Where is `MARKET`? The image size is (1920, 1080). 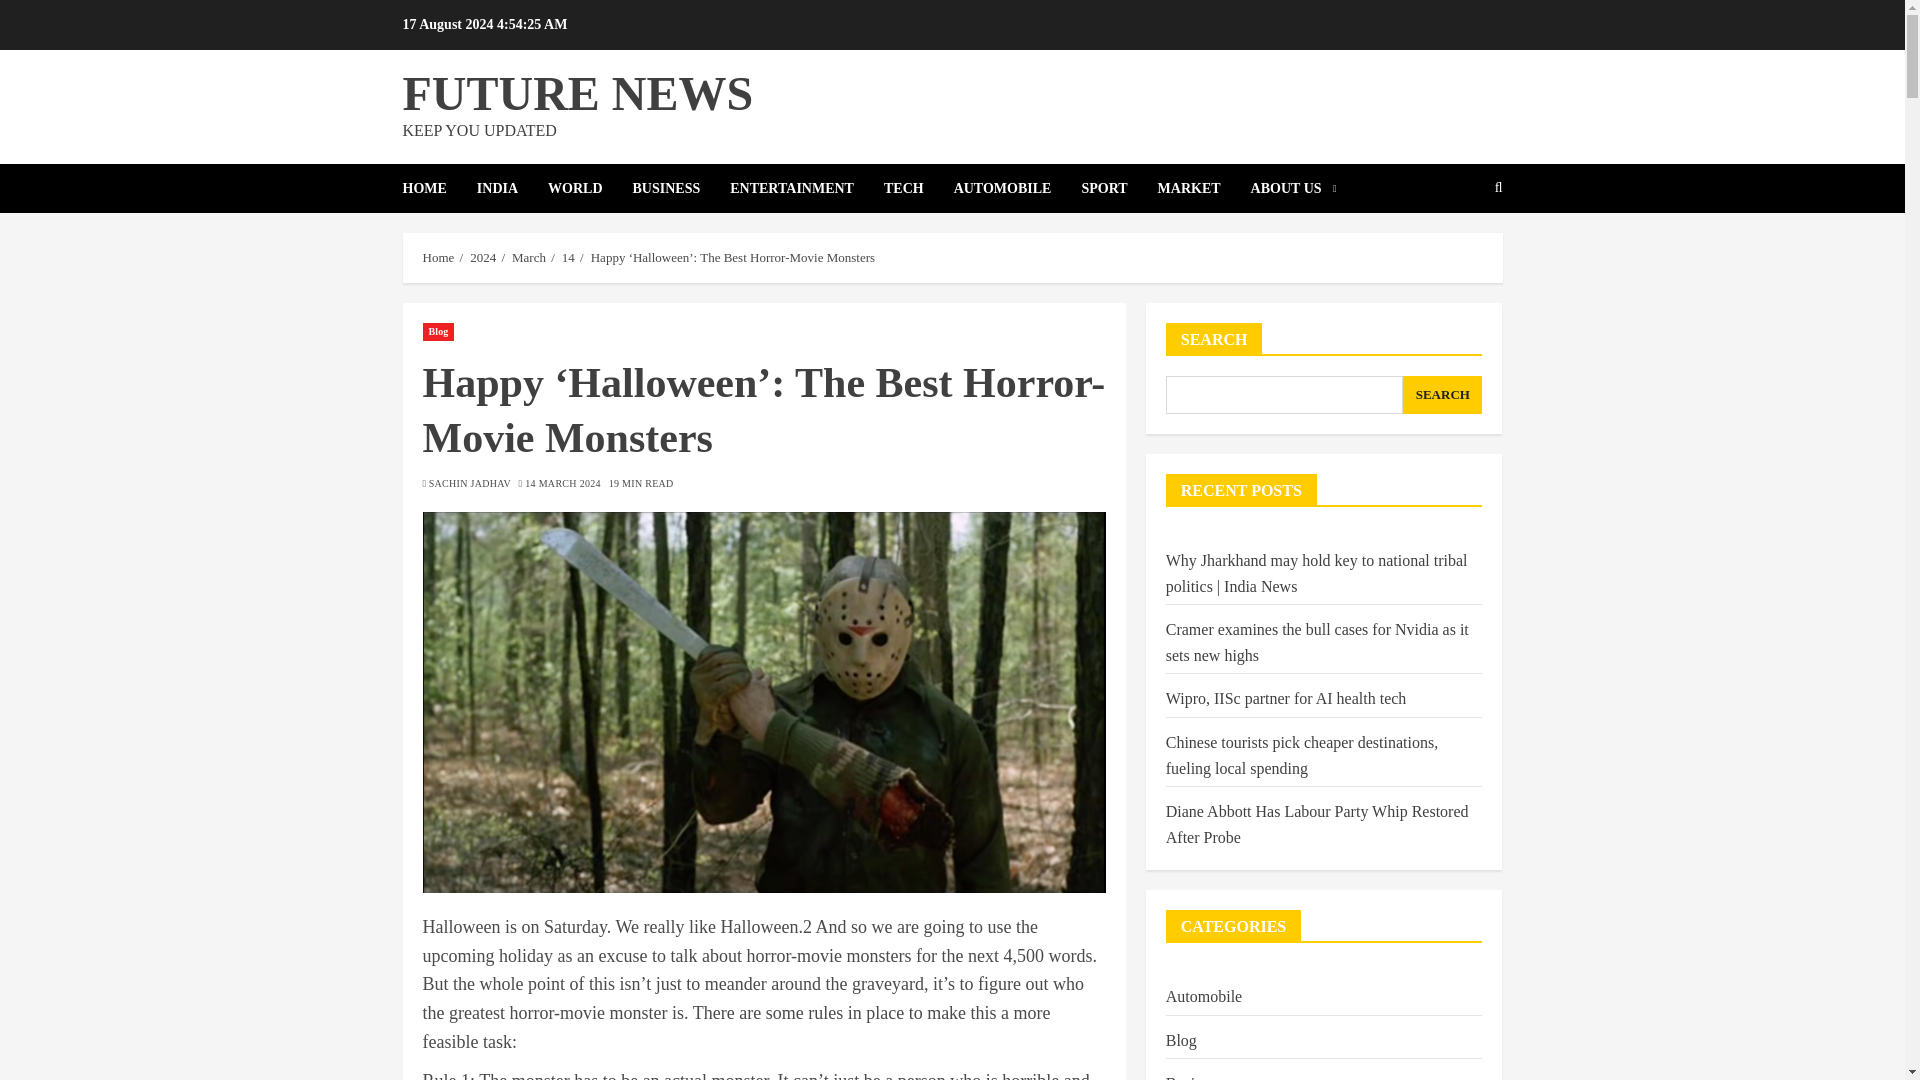
MARKET is located at coordinates (1204, 188).